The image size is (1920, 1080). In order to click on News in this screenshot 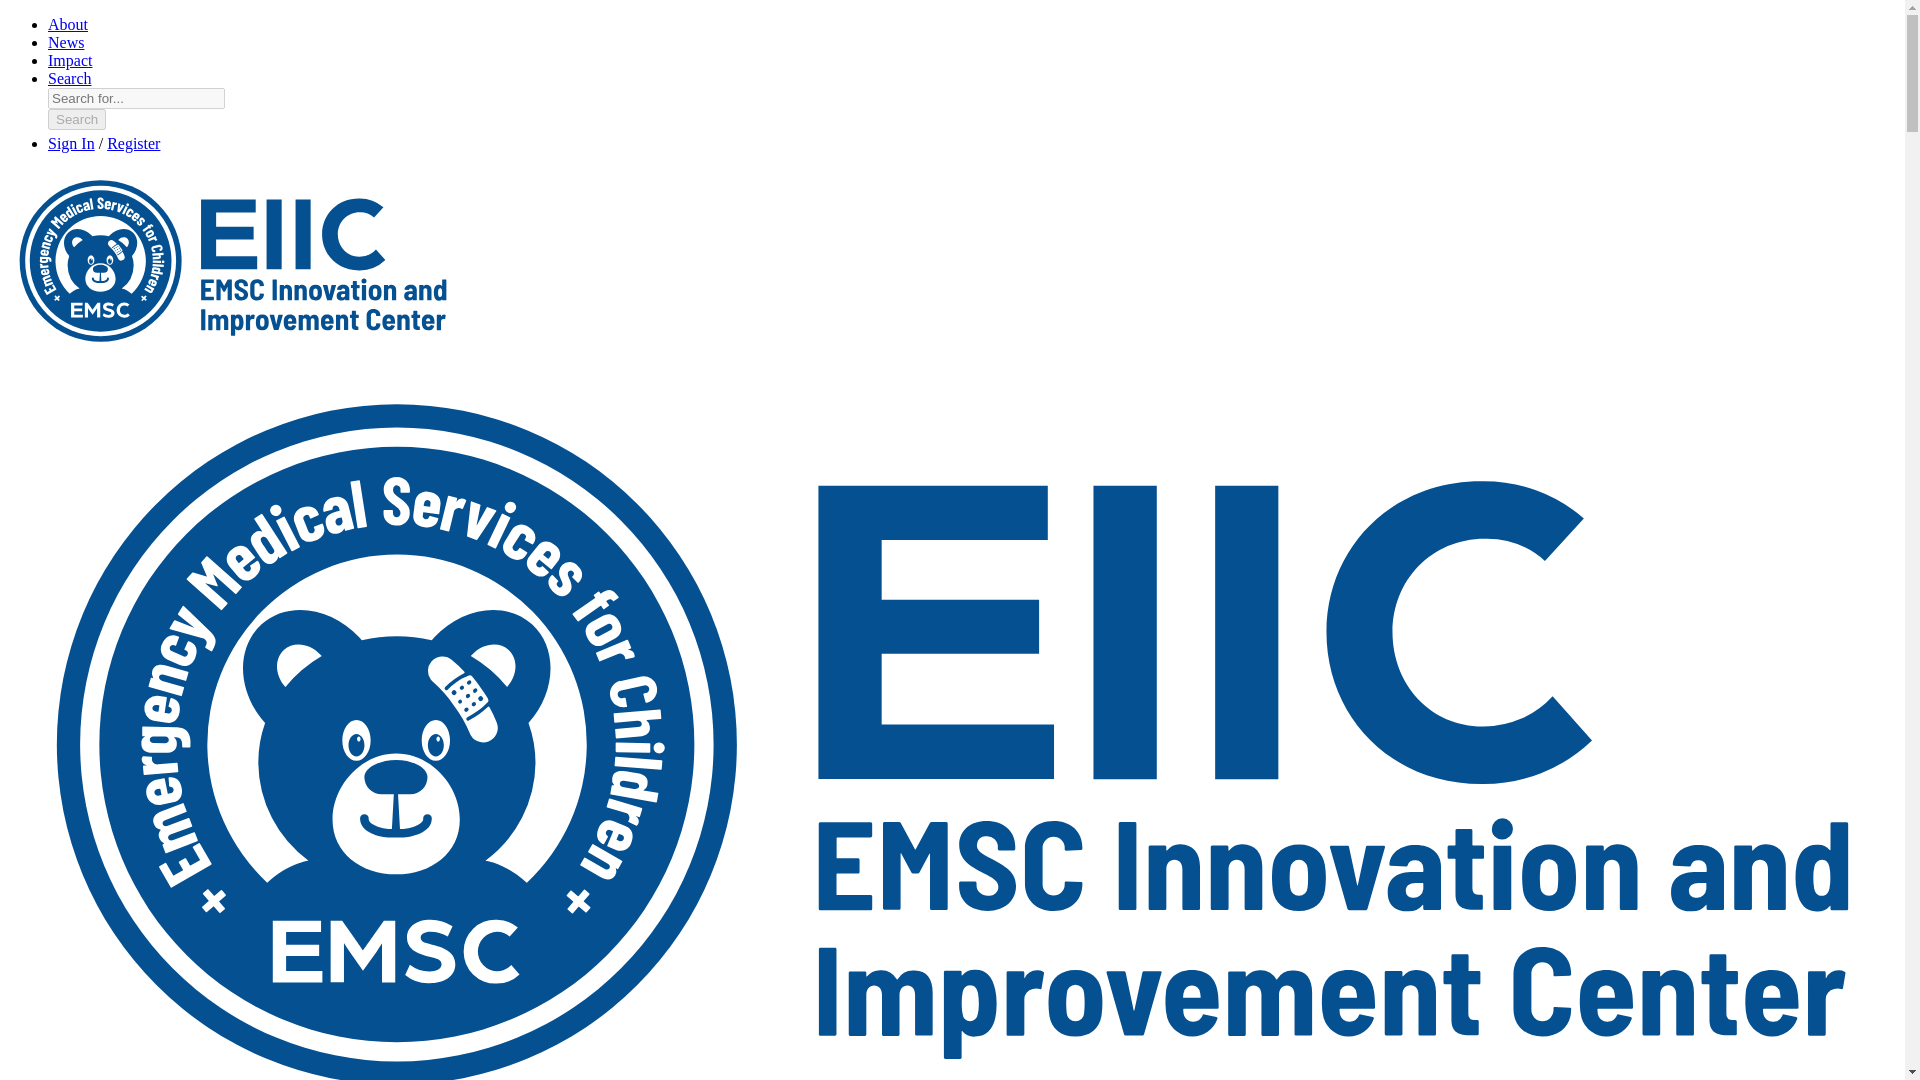, I will do `click(66, 42)`.